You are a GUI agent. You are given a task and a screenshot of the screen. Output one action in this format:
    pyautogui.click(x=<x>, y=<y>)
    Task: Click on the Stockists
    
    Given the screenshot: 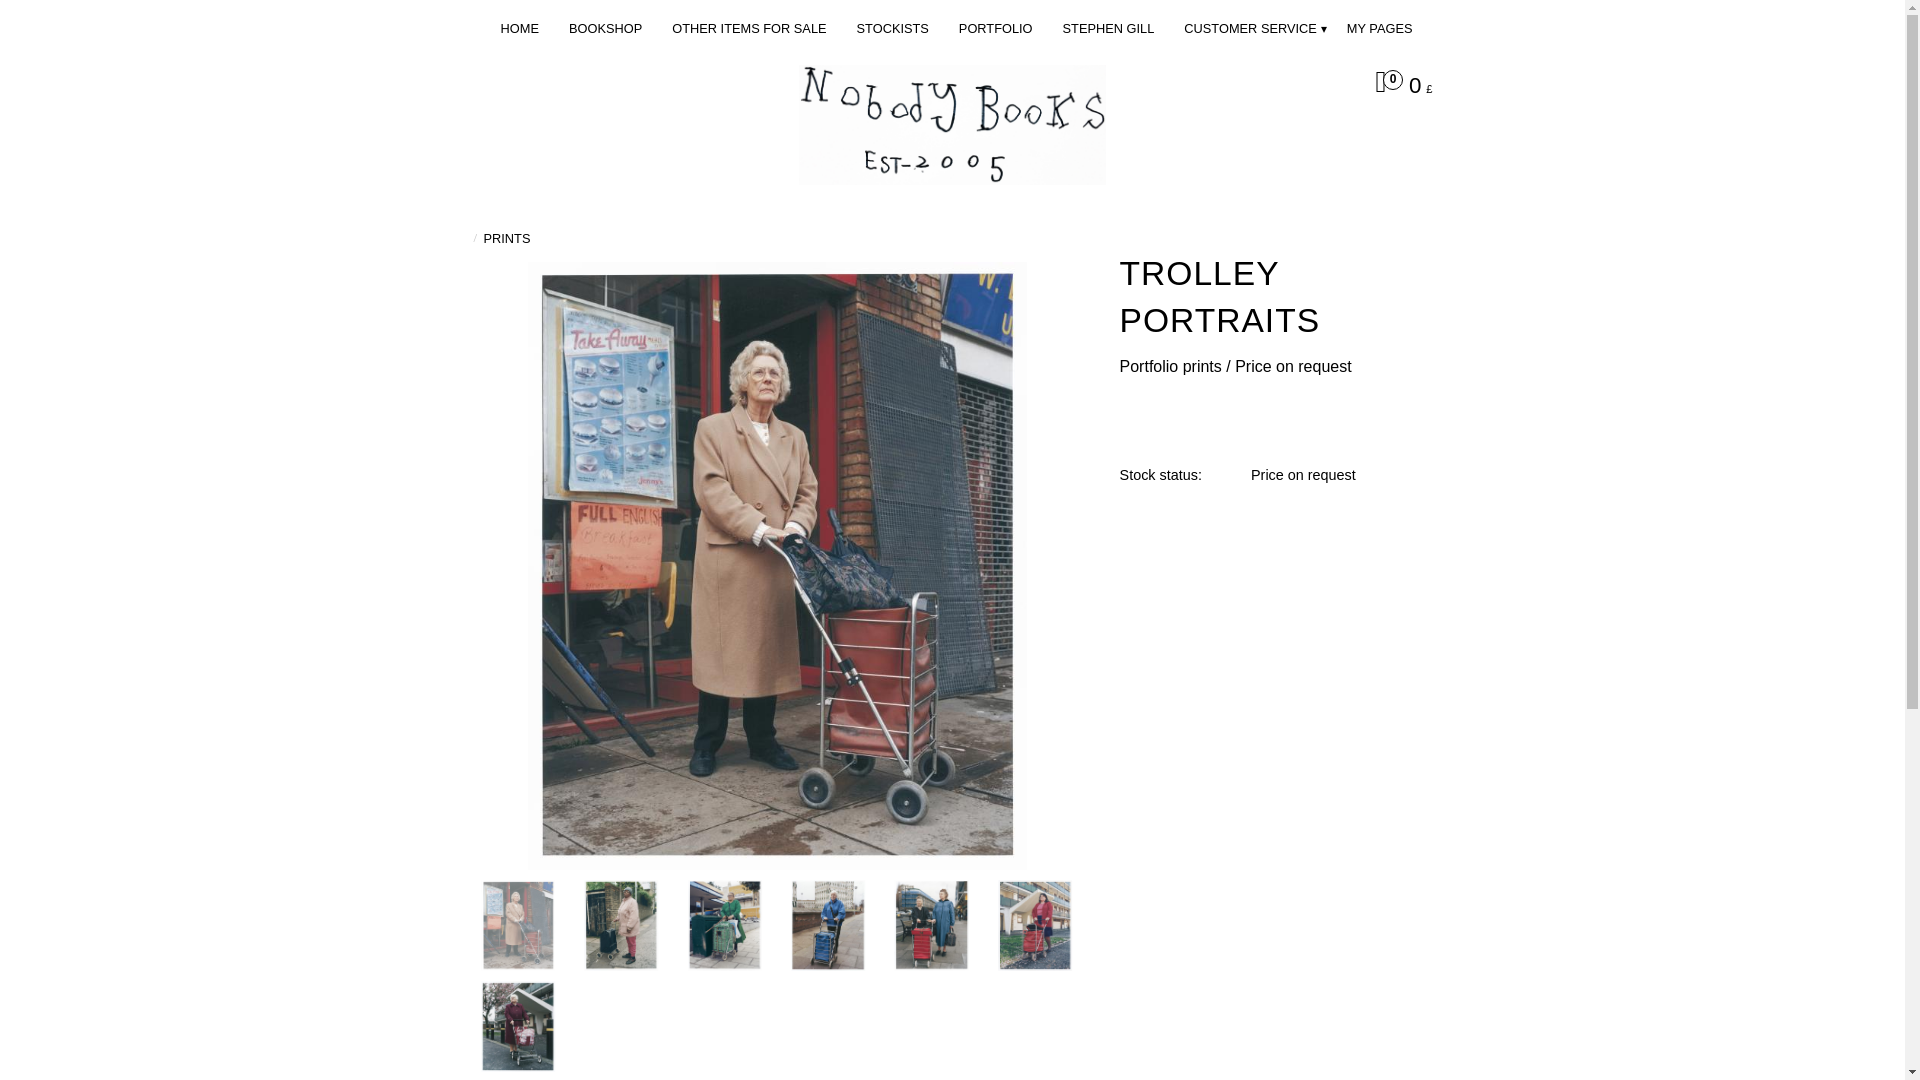 What is the action you would take?
    pyautogui.click(x=897, y=28)
    